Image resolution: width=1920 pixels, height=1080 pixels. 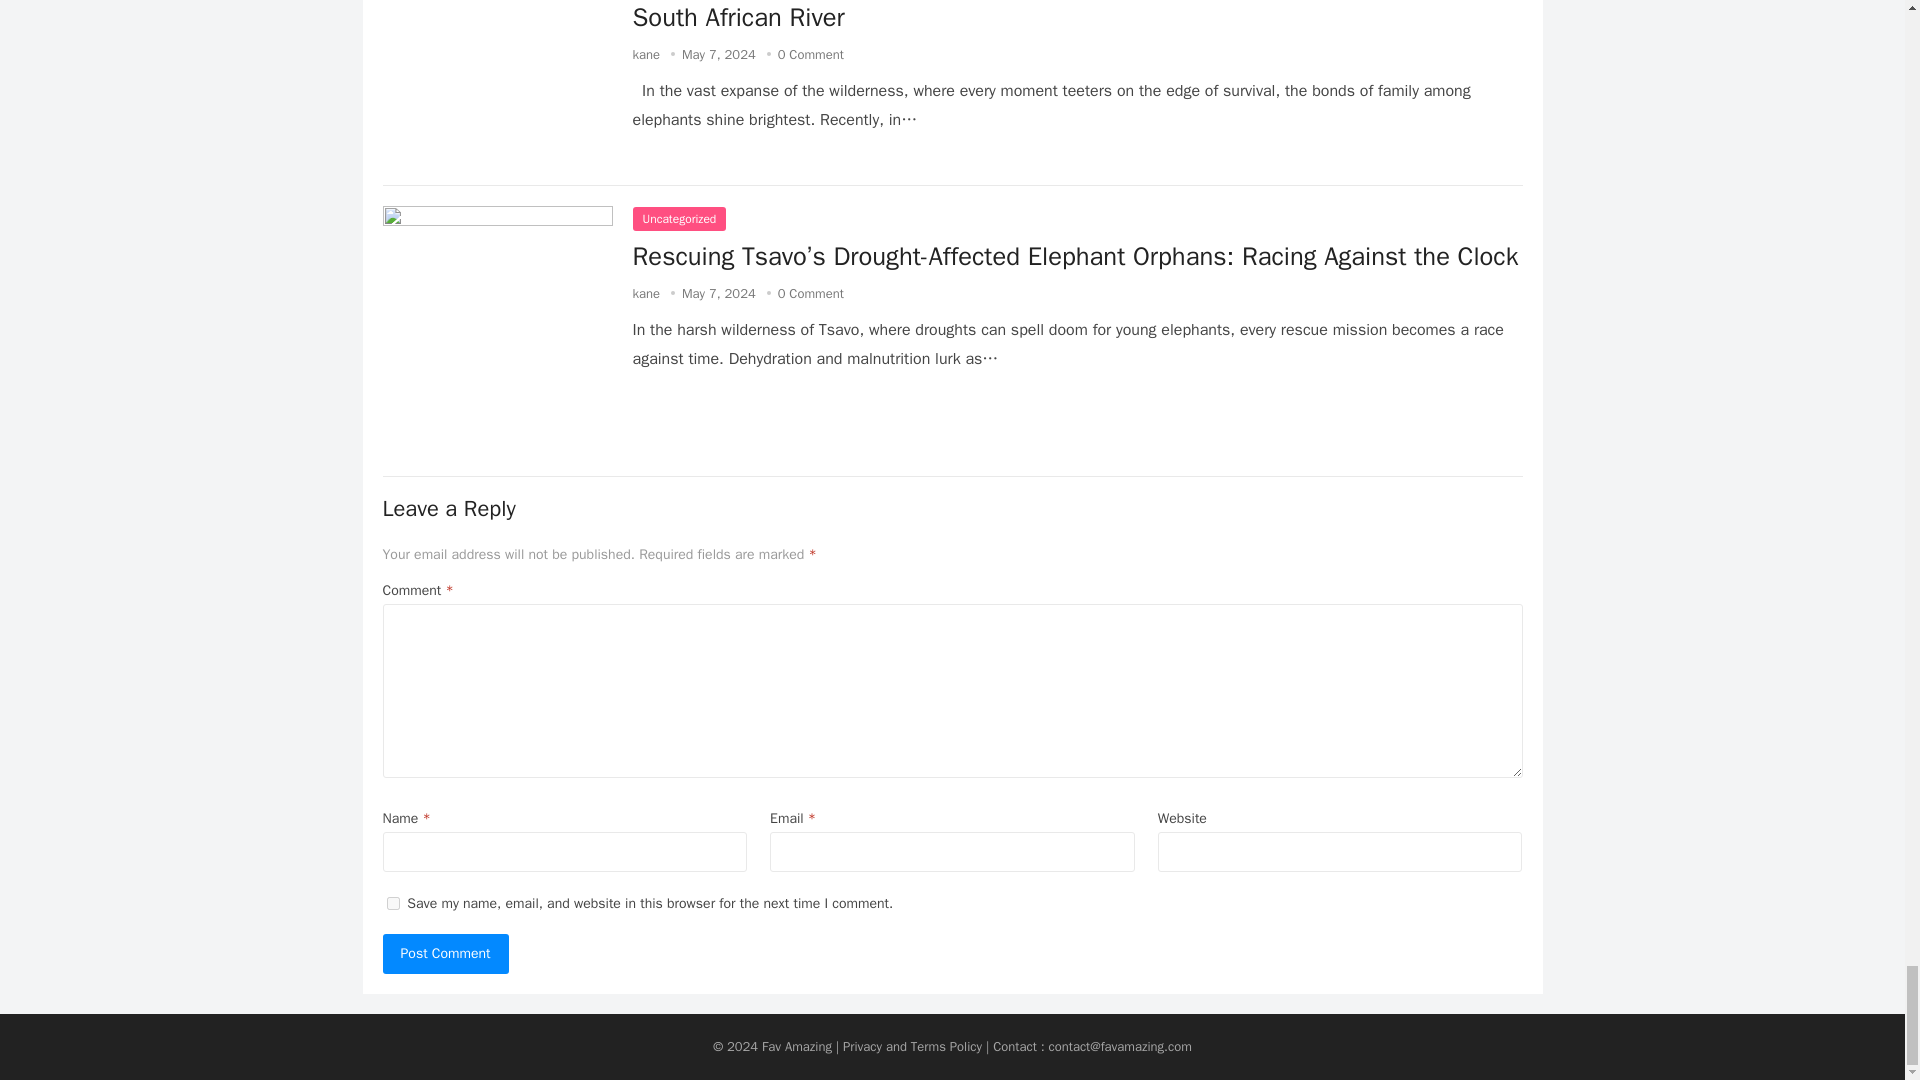 I want to click on Posts by kane, so click(x=646, y=294).